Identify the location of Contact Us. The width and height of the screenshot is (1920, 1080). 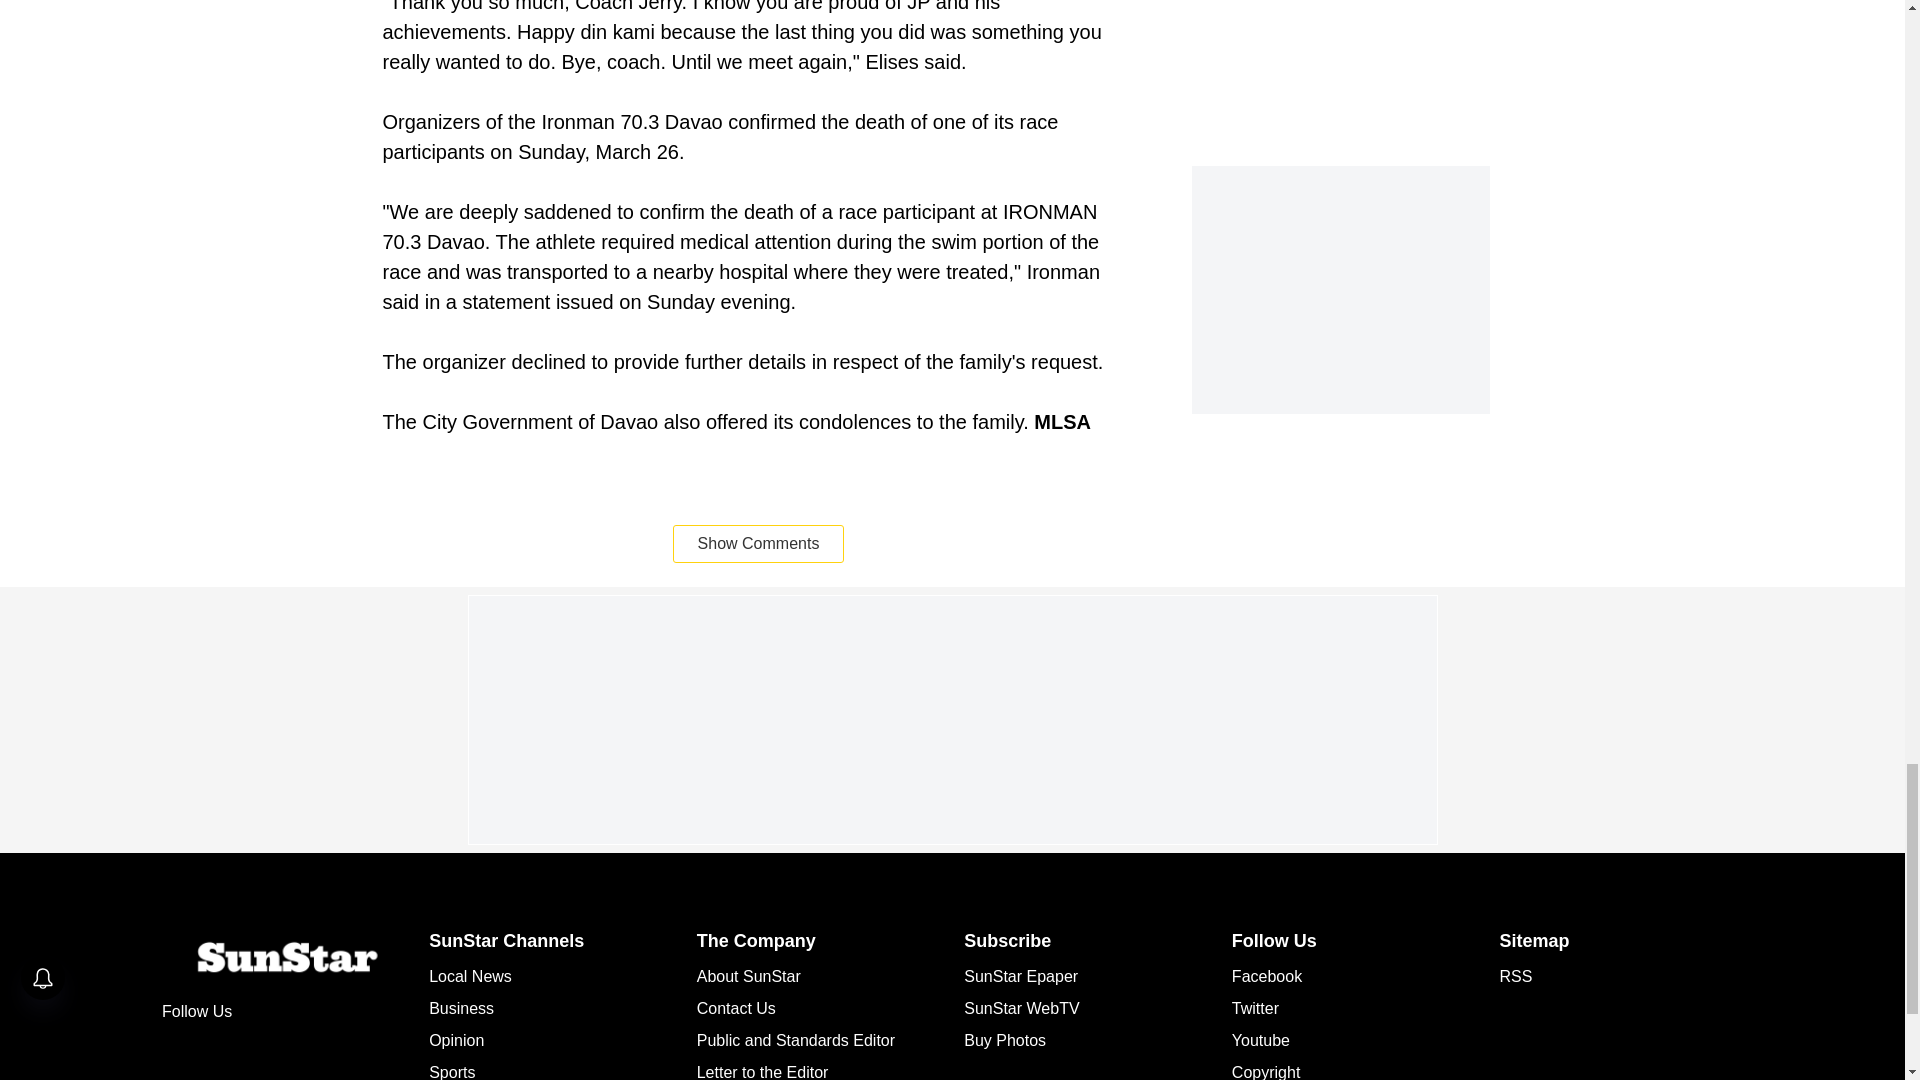
(736, 1008).